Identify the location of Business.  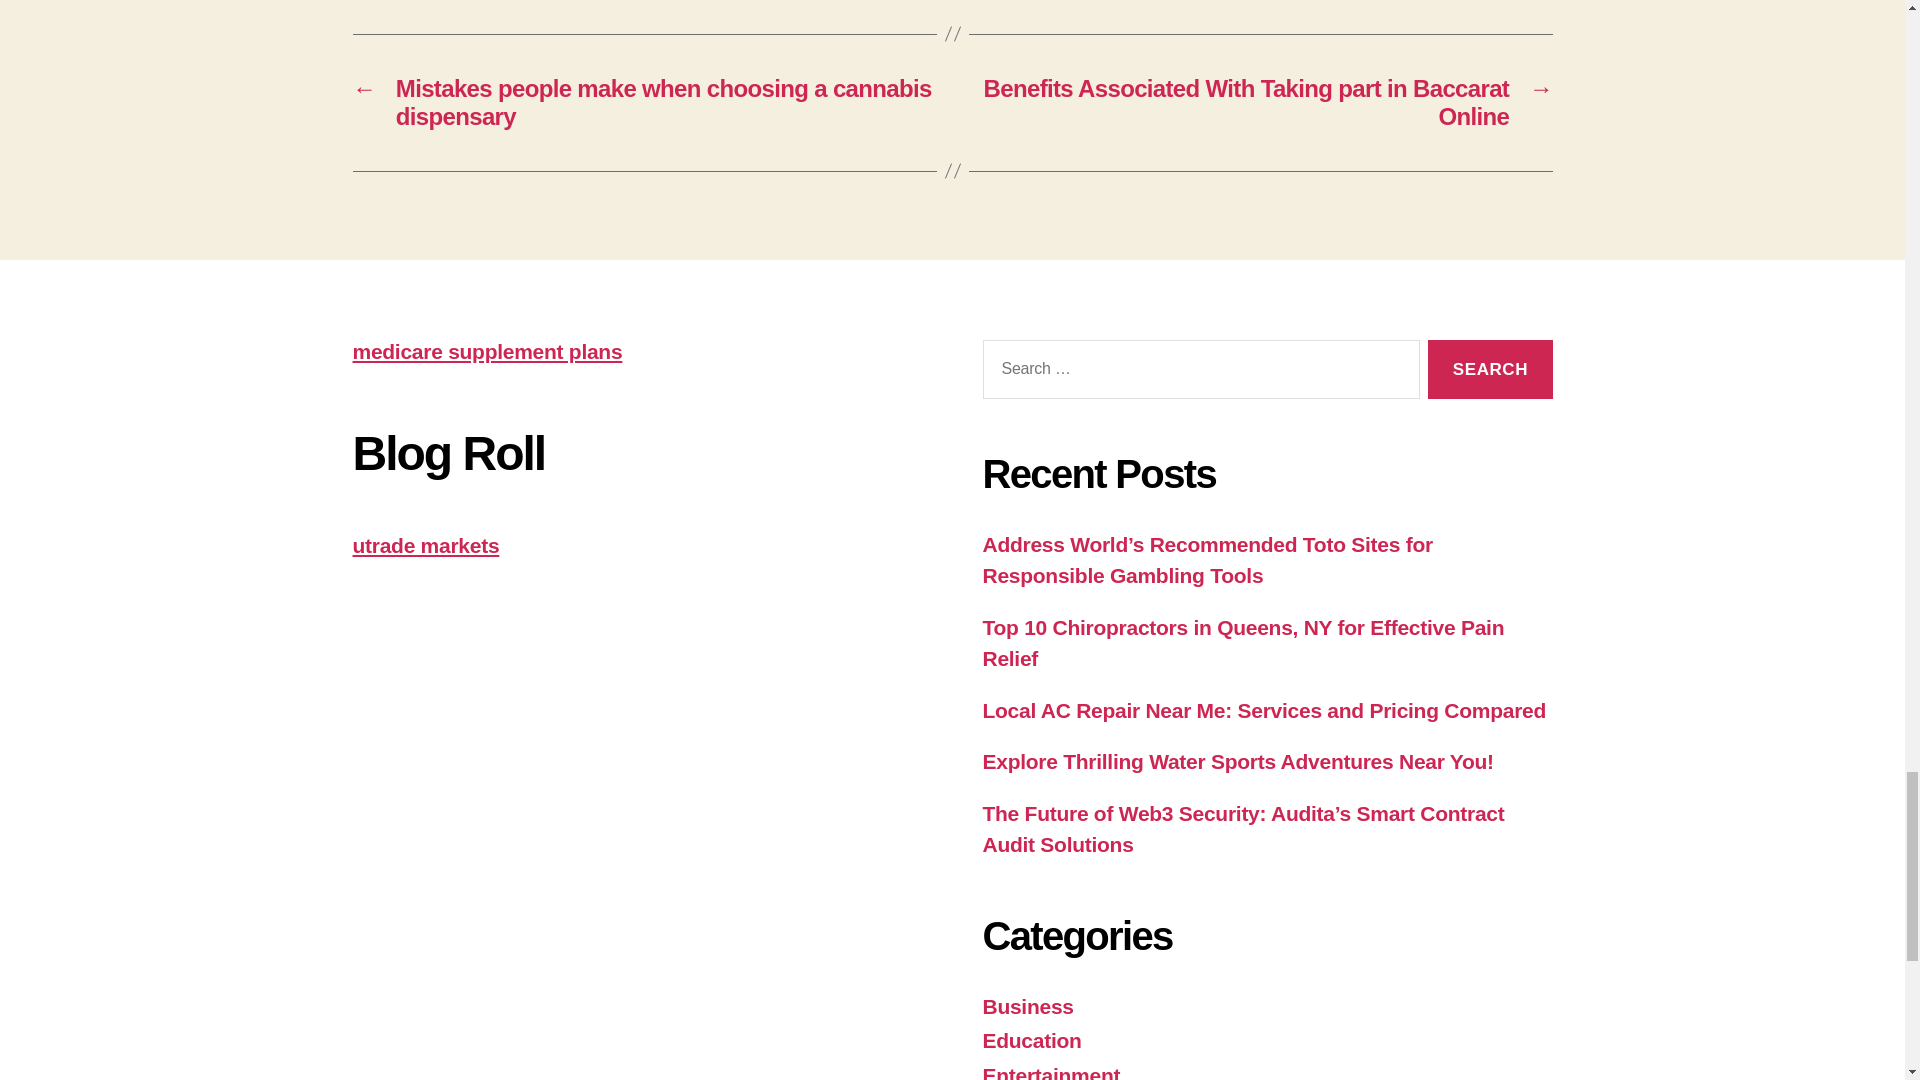
(1027, 1006).